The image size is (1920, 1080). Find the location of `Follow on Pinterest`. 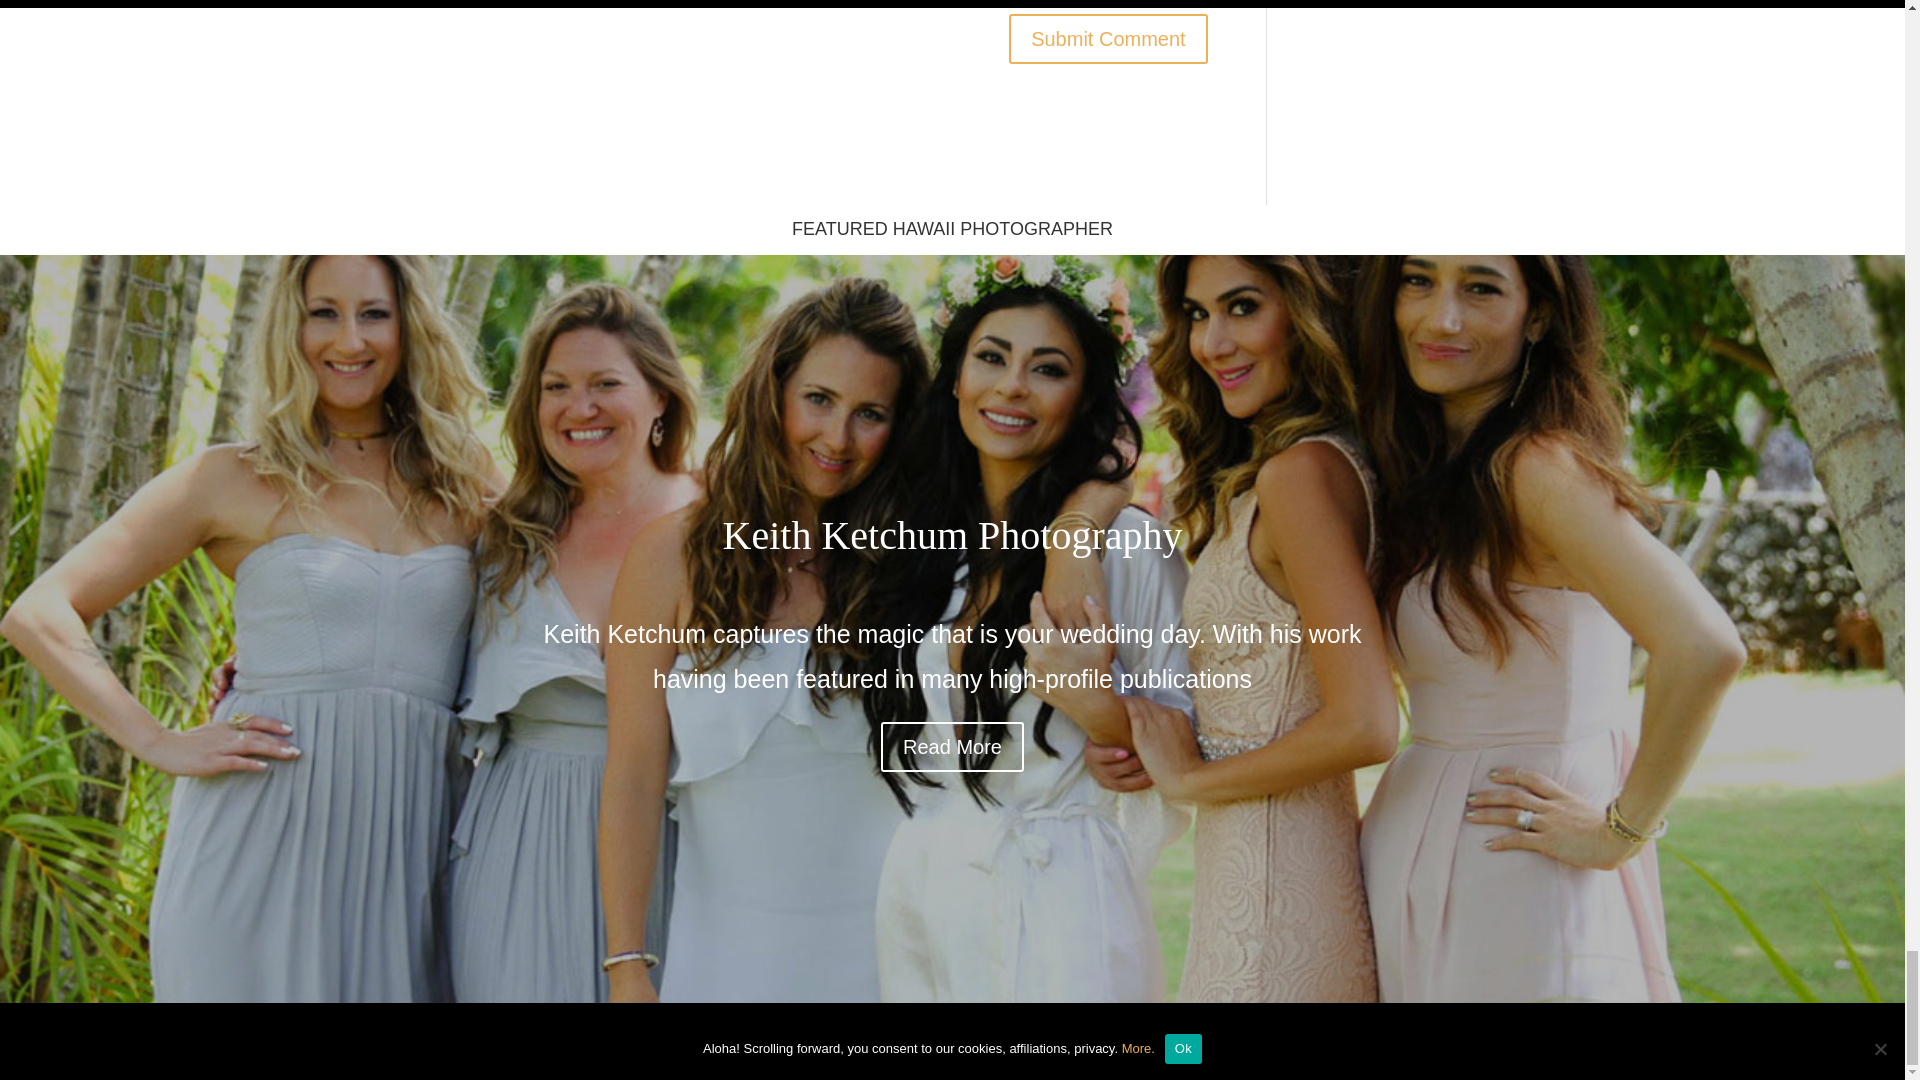

Follow on Pinterest is located at coordinates (1356, 1042).